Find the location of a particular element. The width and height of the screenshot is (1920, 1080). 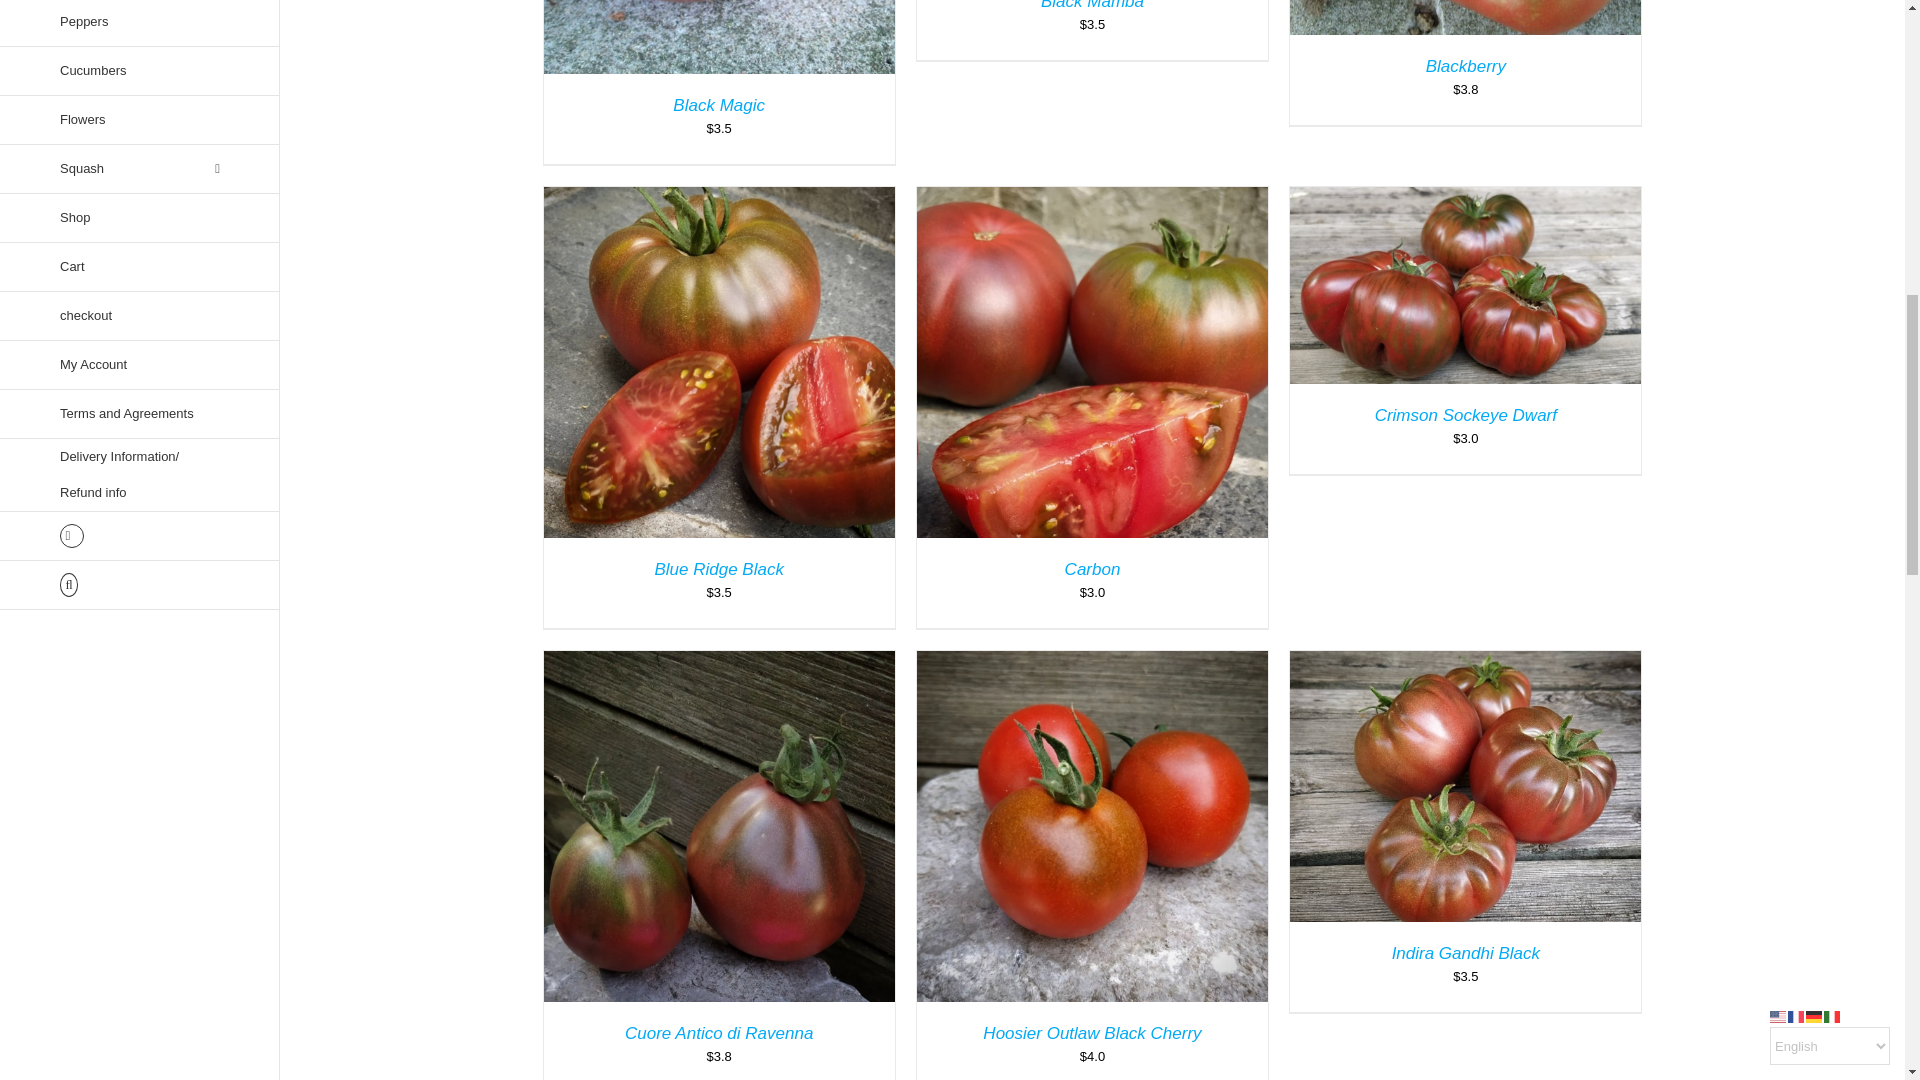

Search is located at coordinates (140, 585).